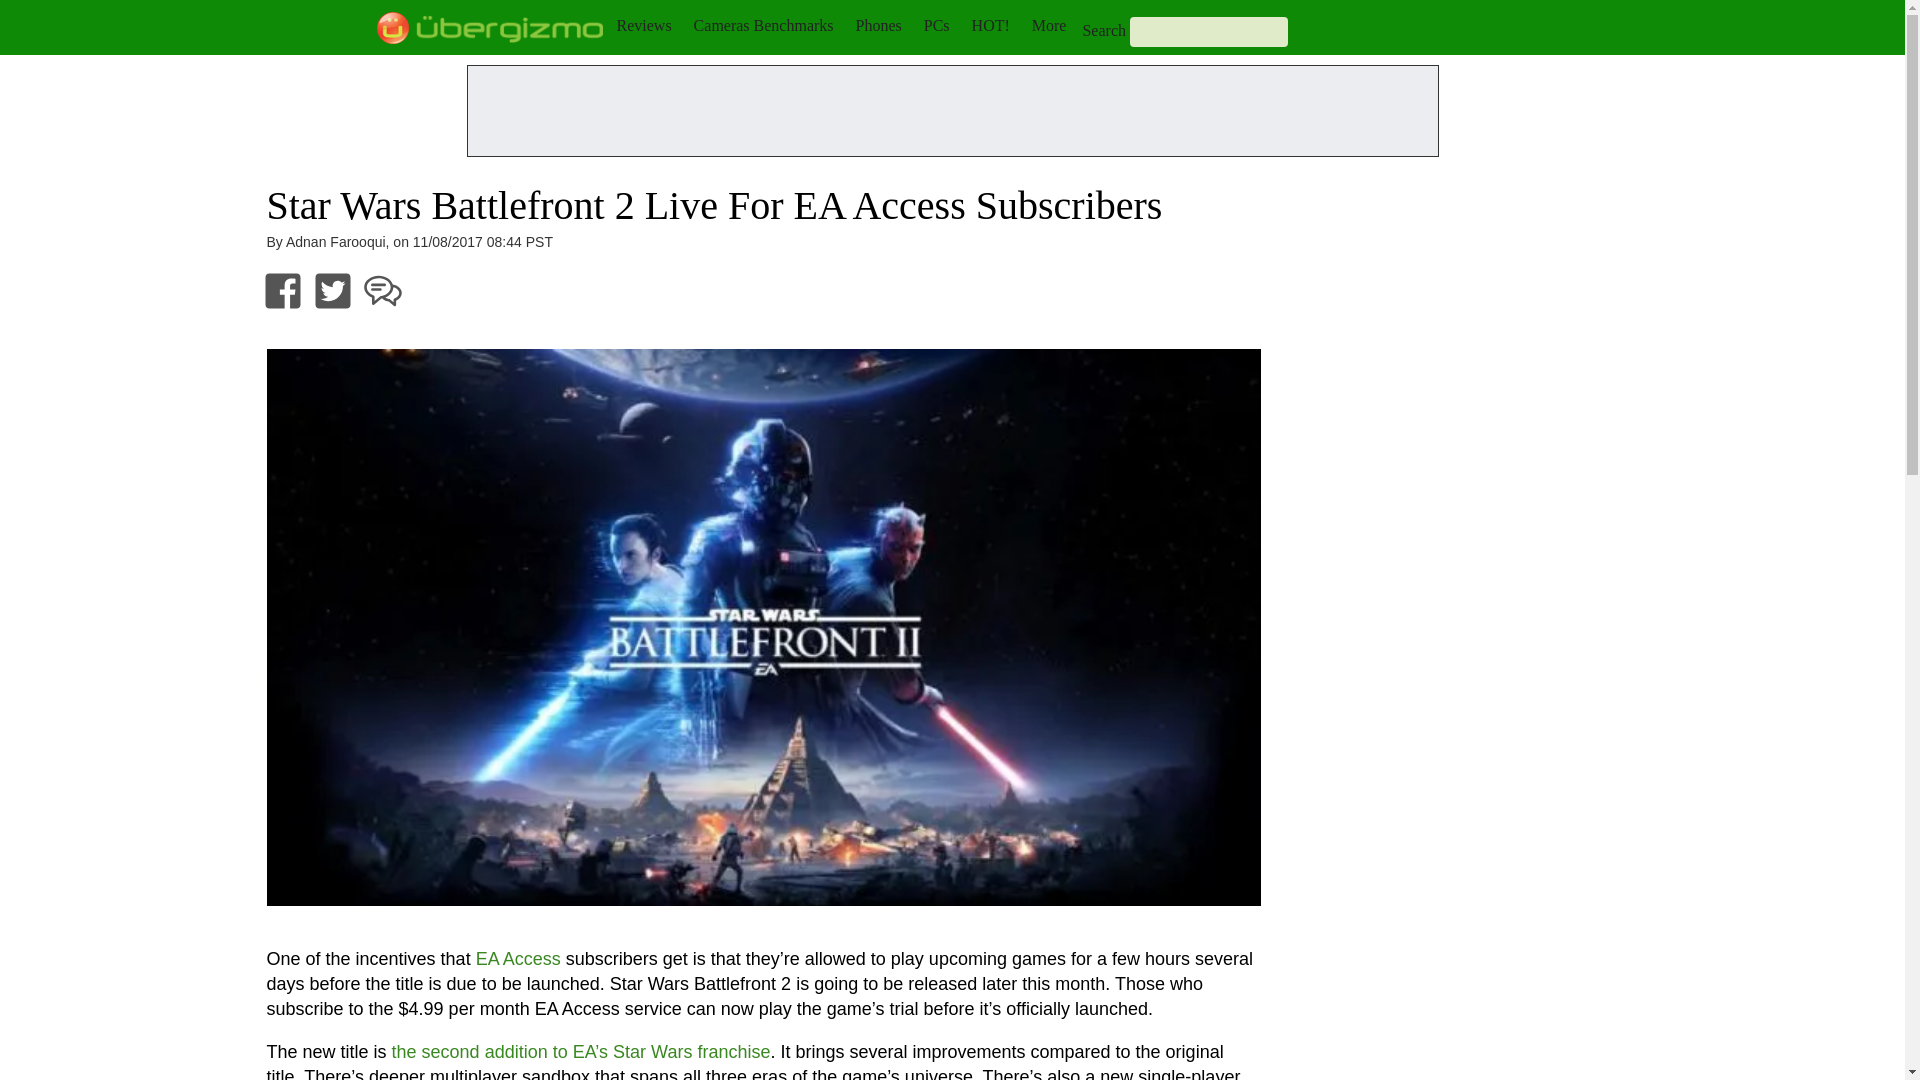 The height and width of the screenshot is (1080, 1920). I want to click on PCs, so click(936, 25).